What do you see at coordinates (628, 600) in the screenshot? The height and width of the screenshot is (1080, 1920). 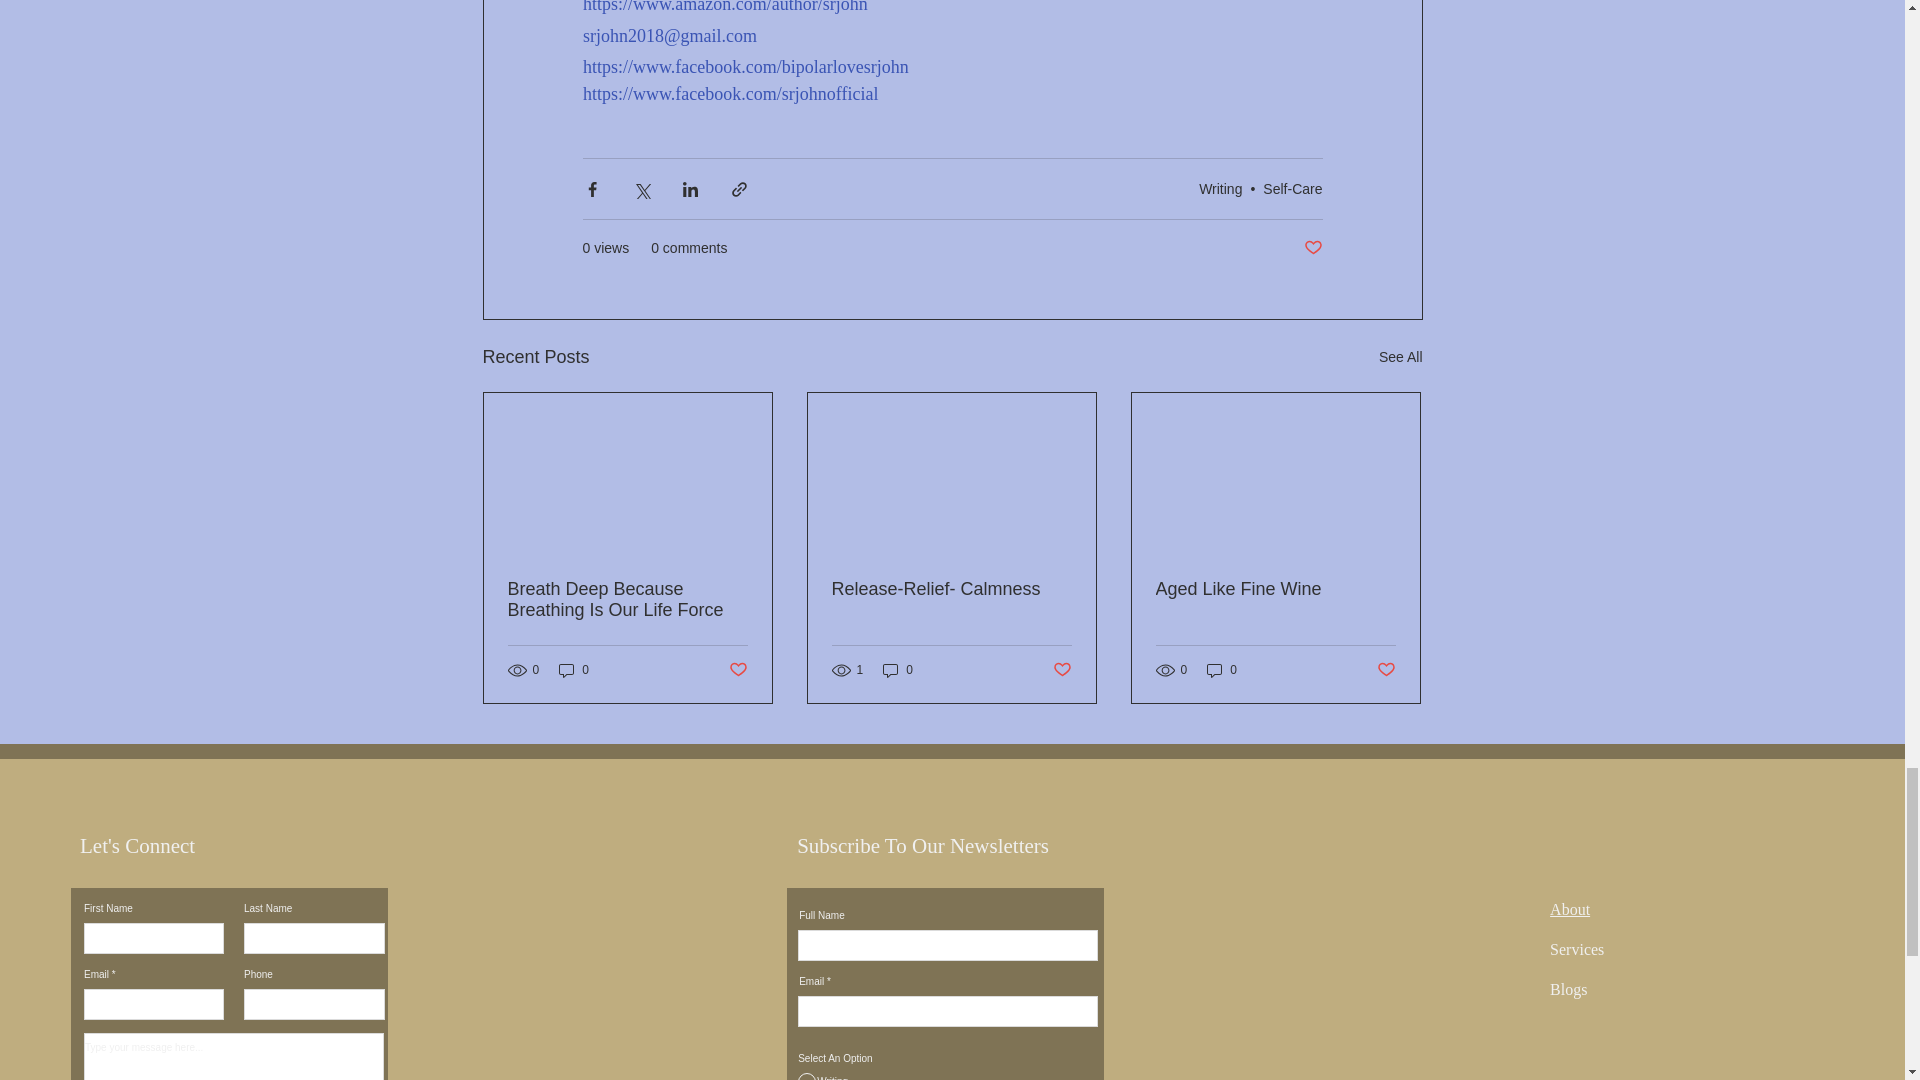 I see `Breath Deep Because Breathing Is Our Life Force` at bounding box center [628, 600].